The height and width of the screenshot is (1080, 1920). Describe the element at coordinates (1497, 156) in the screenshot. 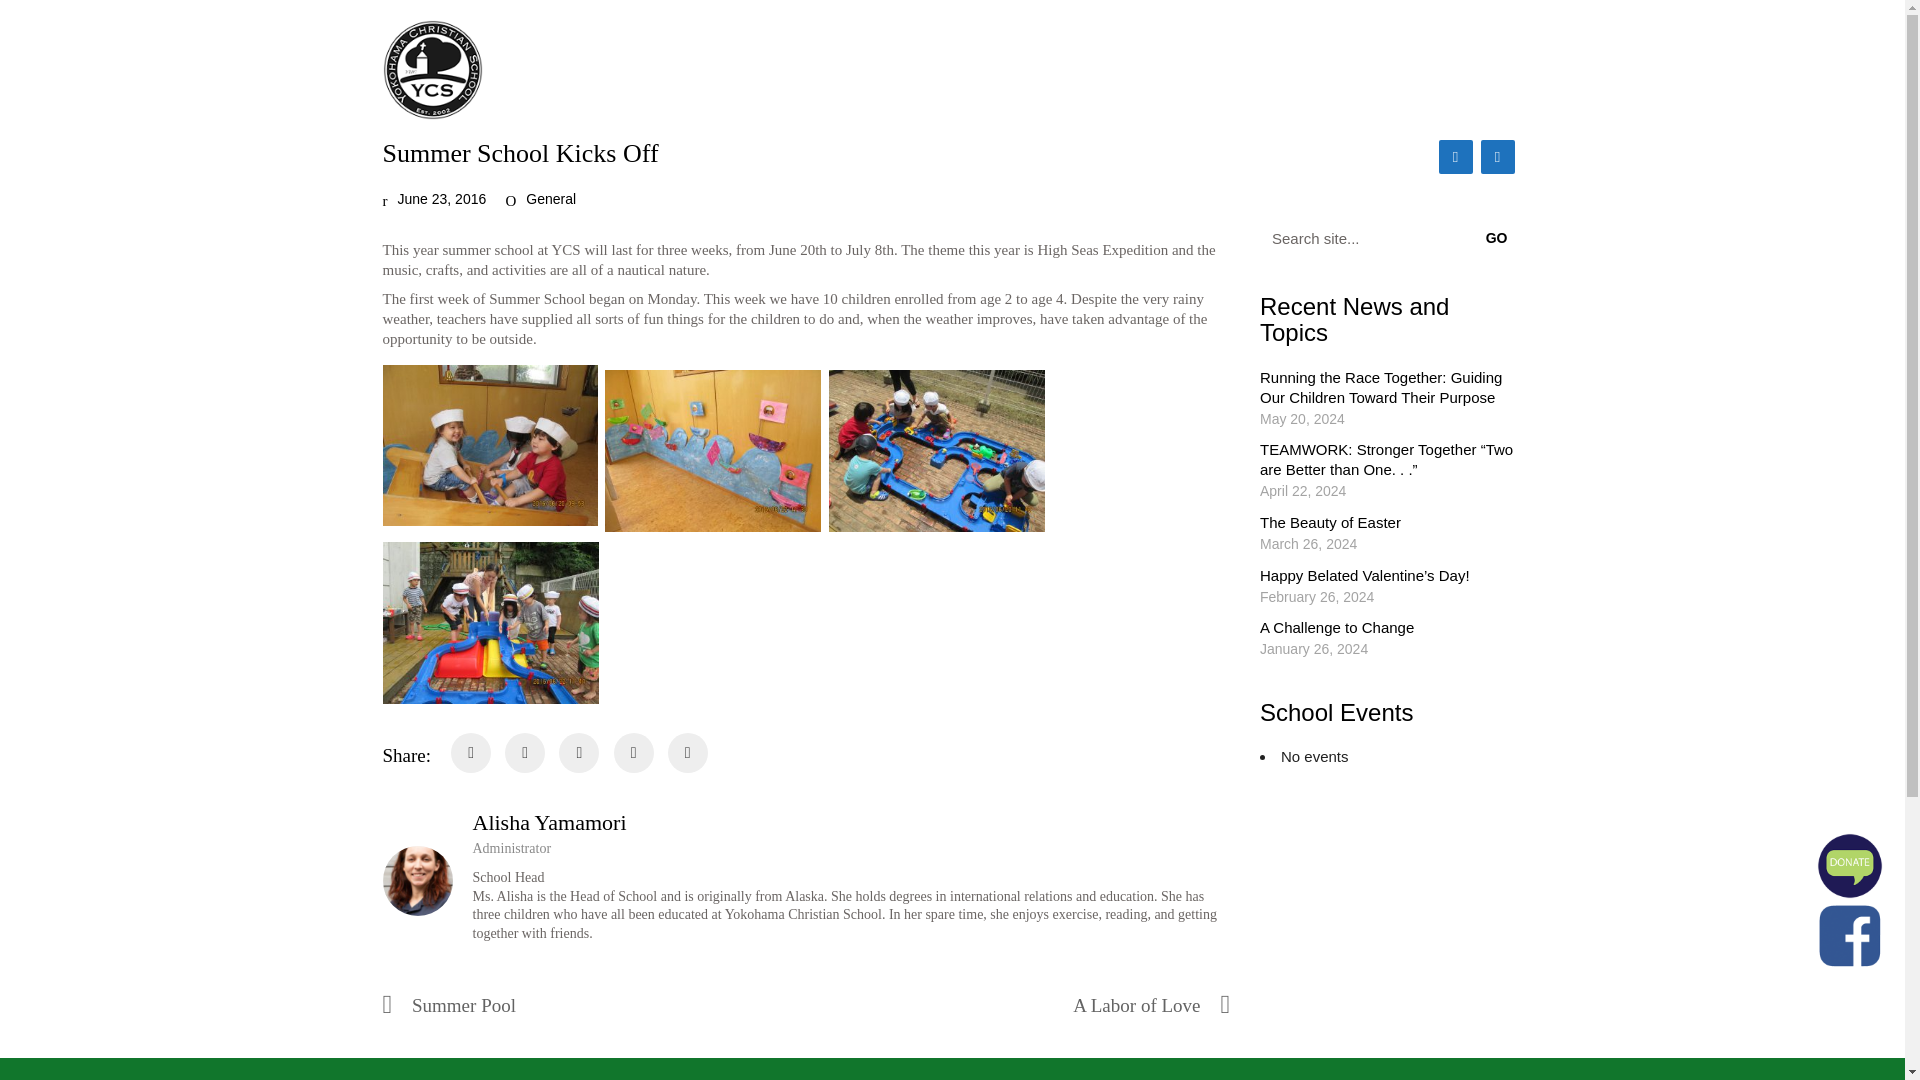

I see `Vimeo` at that location.